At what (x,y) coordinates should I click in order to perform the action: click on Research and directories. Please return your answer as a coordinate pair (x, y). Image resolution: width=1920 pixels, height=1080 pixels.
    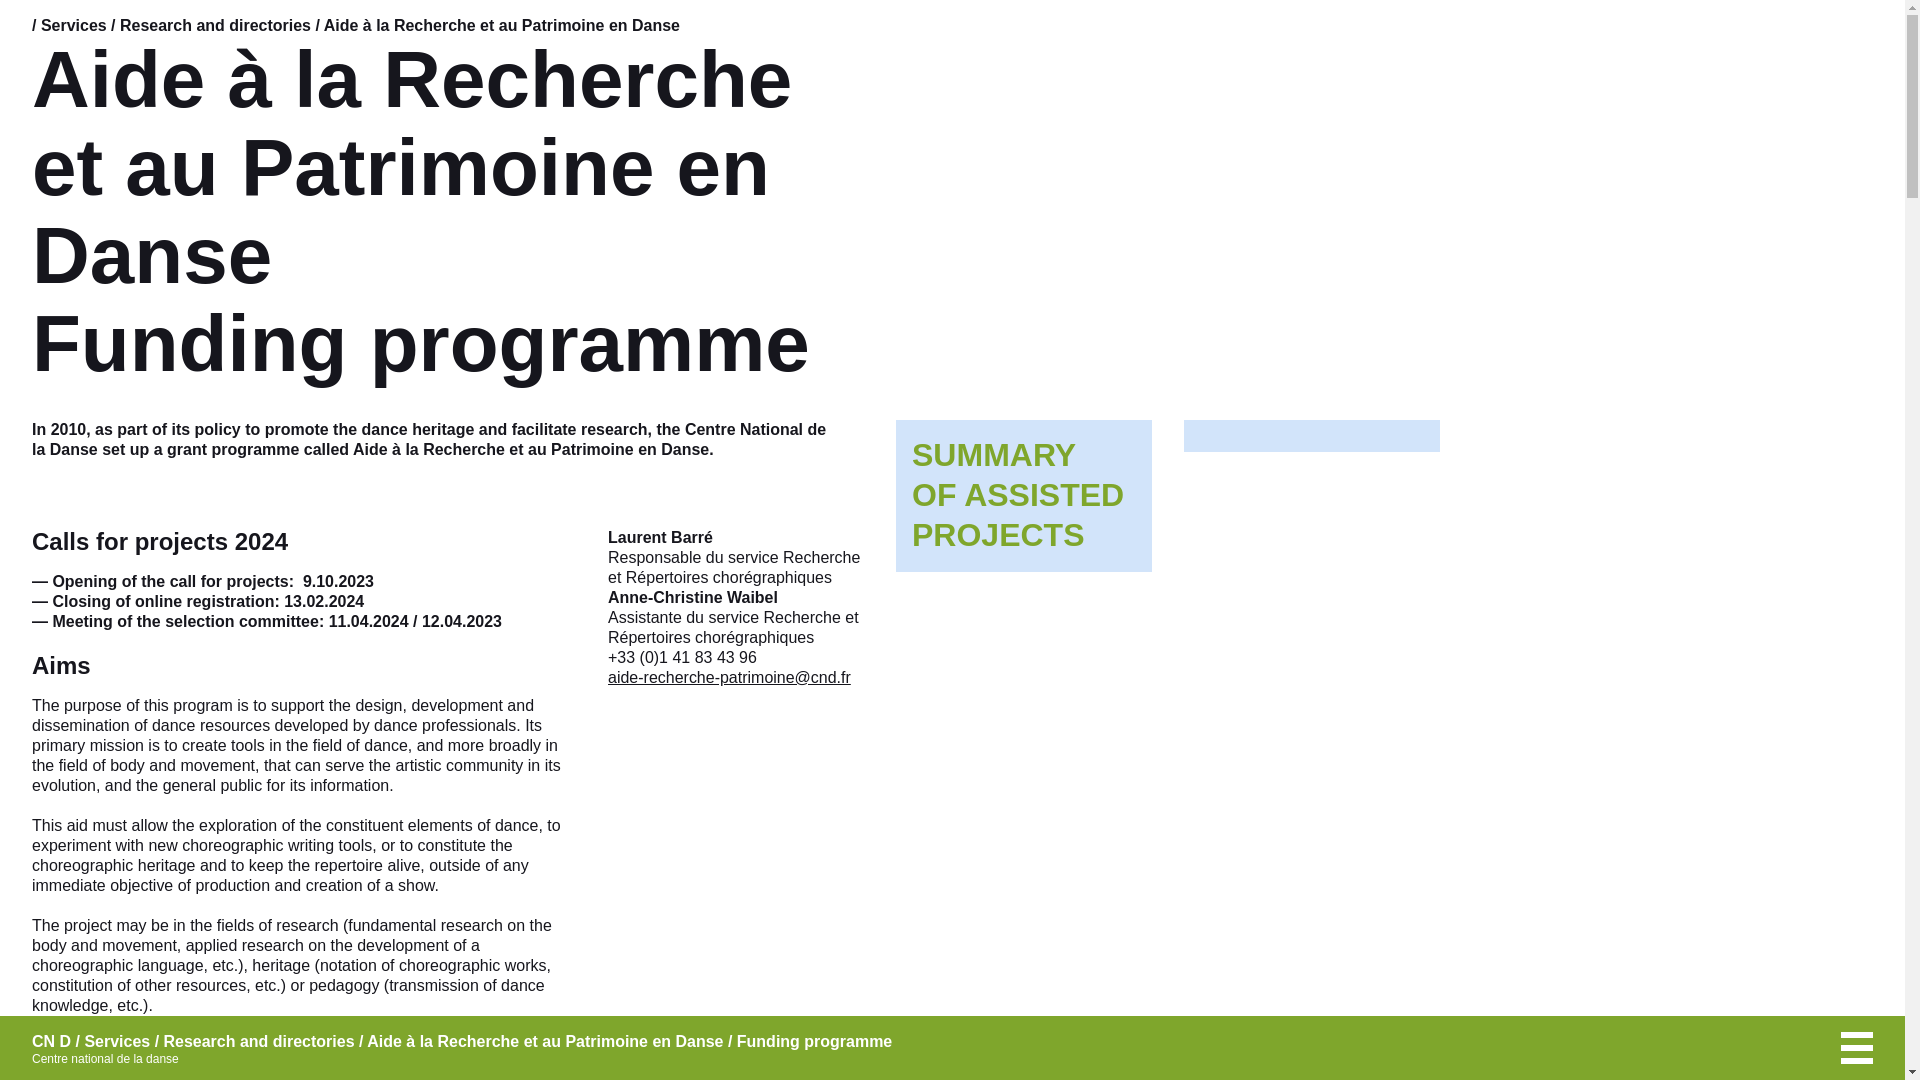
    Looking at the image, I should click on (215, 25).